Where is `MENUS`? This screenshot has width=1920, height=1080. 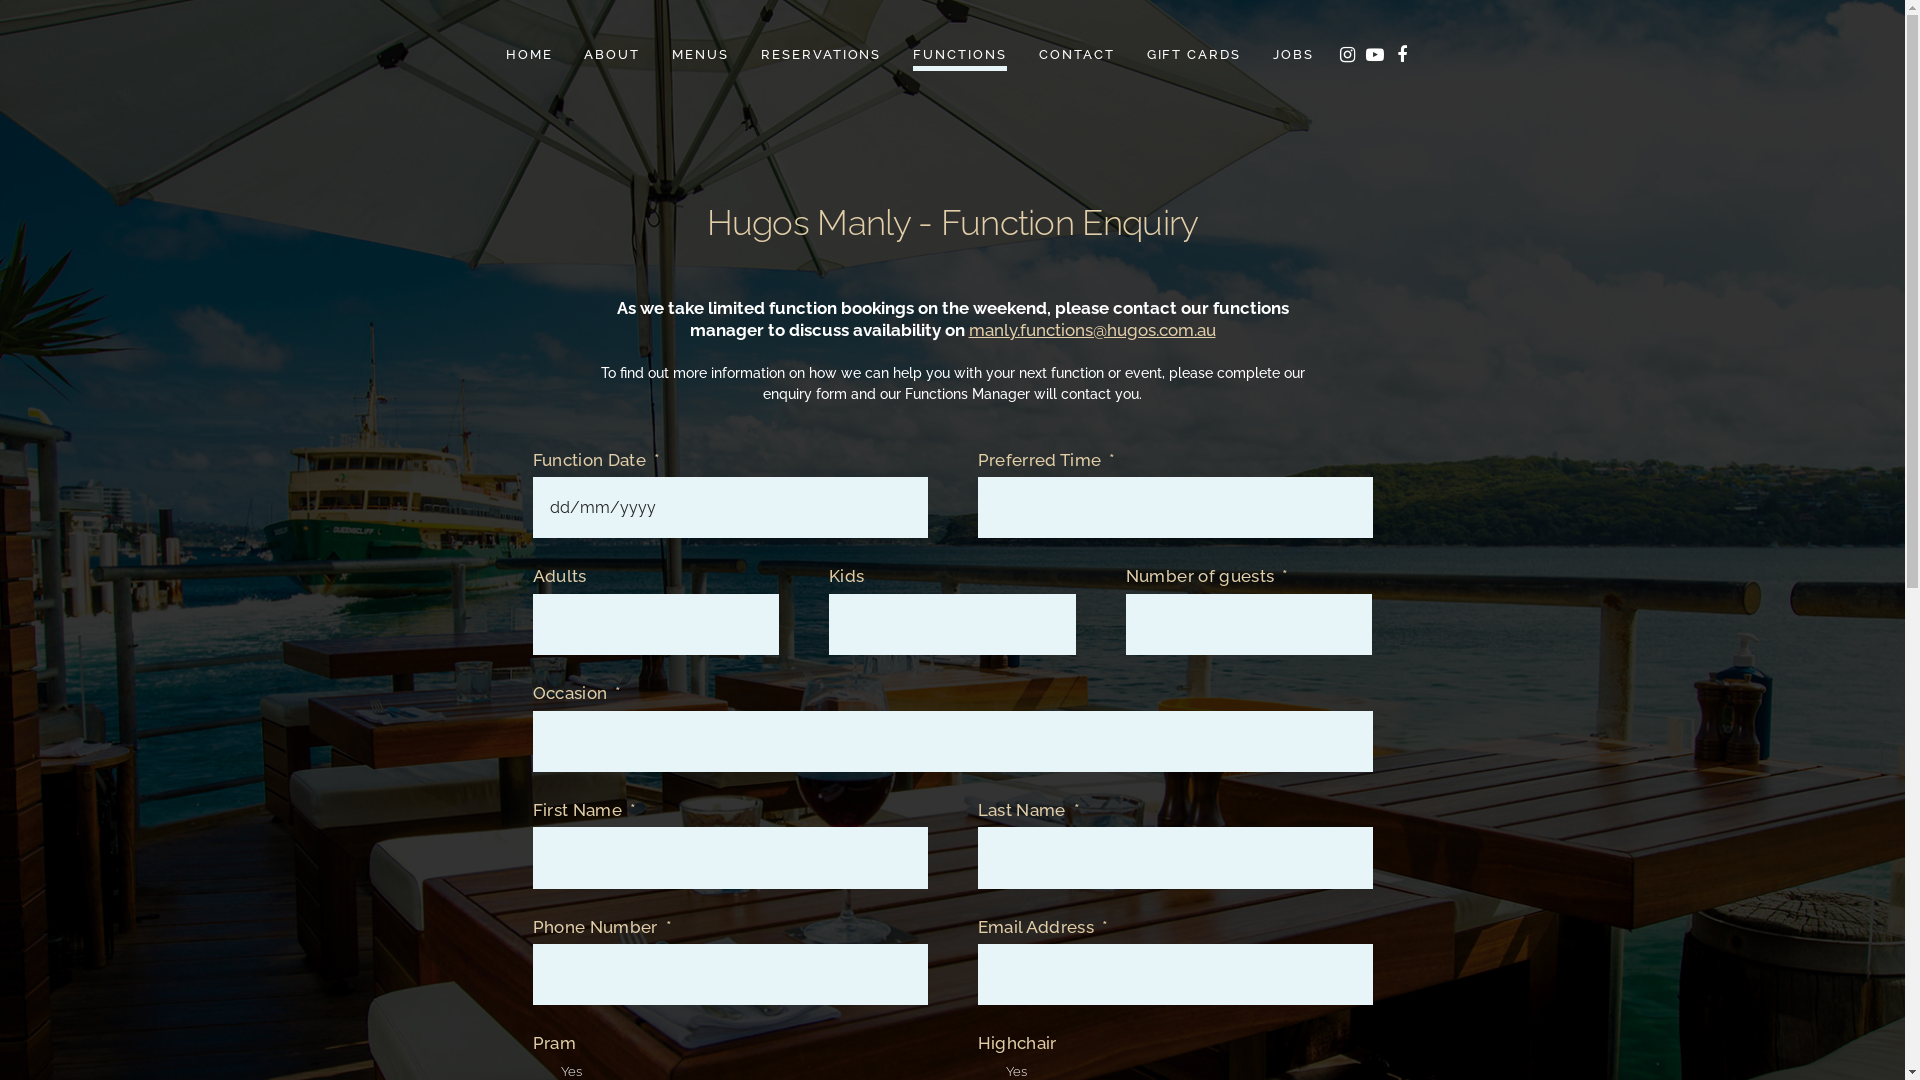
MENUS is located at coordinates (700, 55).